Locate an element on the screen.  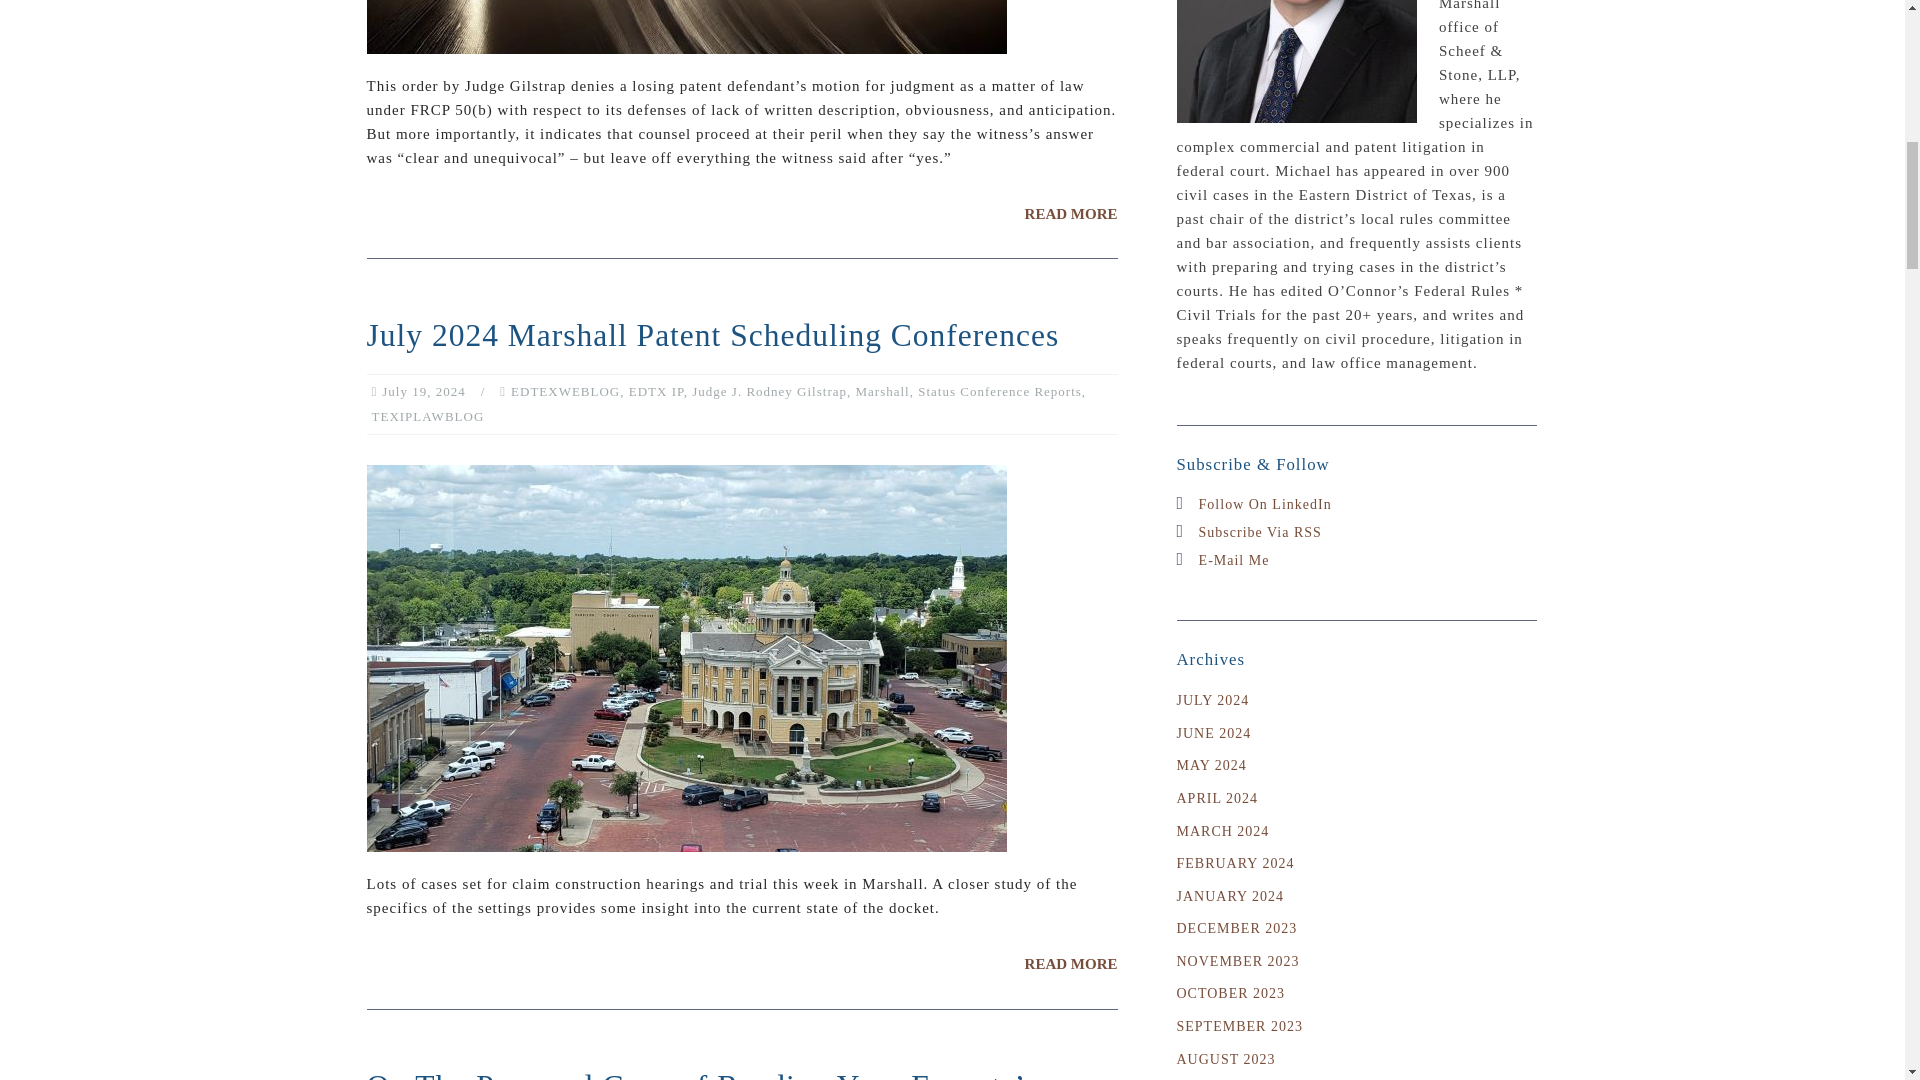
July 2024 Marshall Patent Scheduling Conferences is located at coordinates (1071, 964).